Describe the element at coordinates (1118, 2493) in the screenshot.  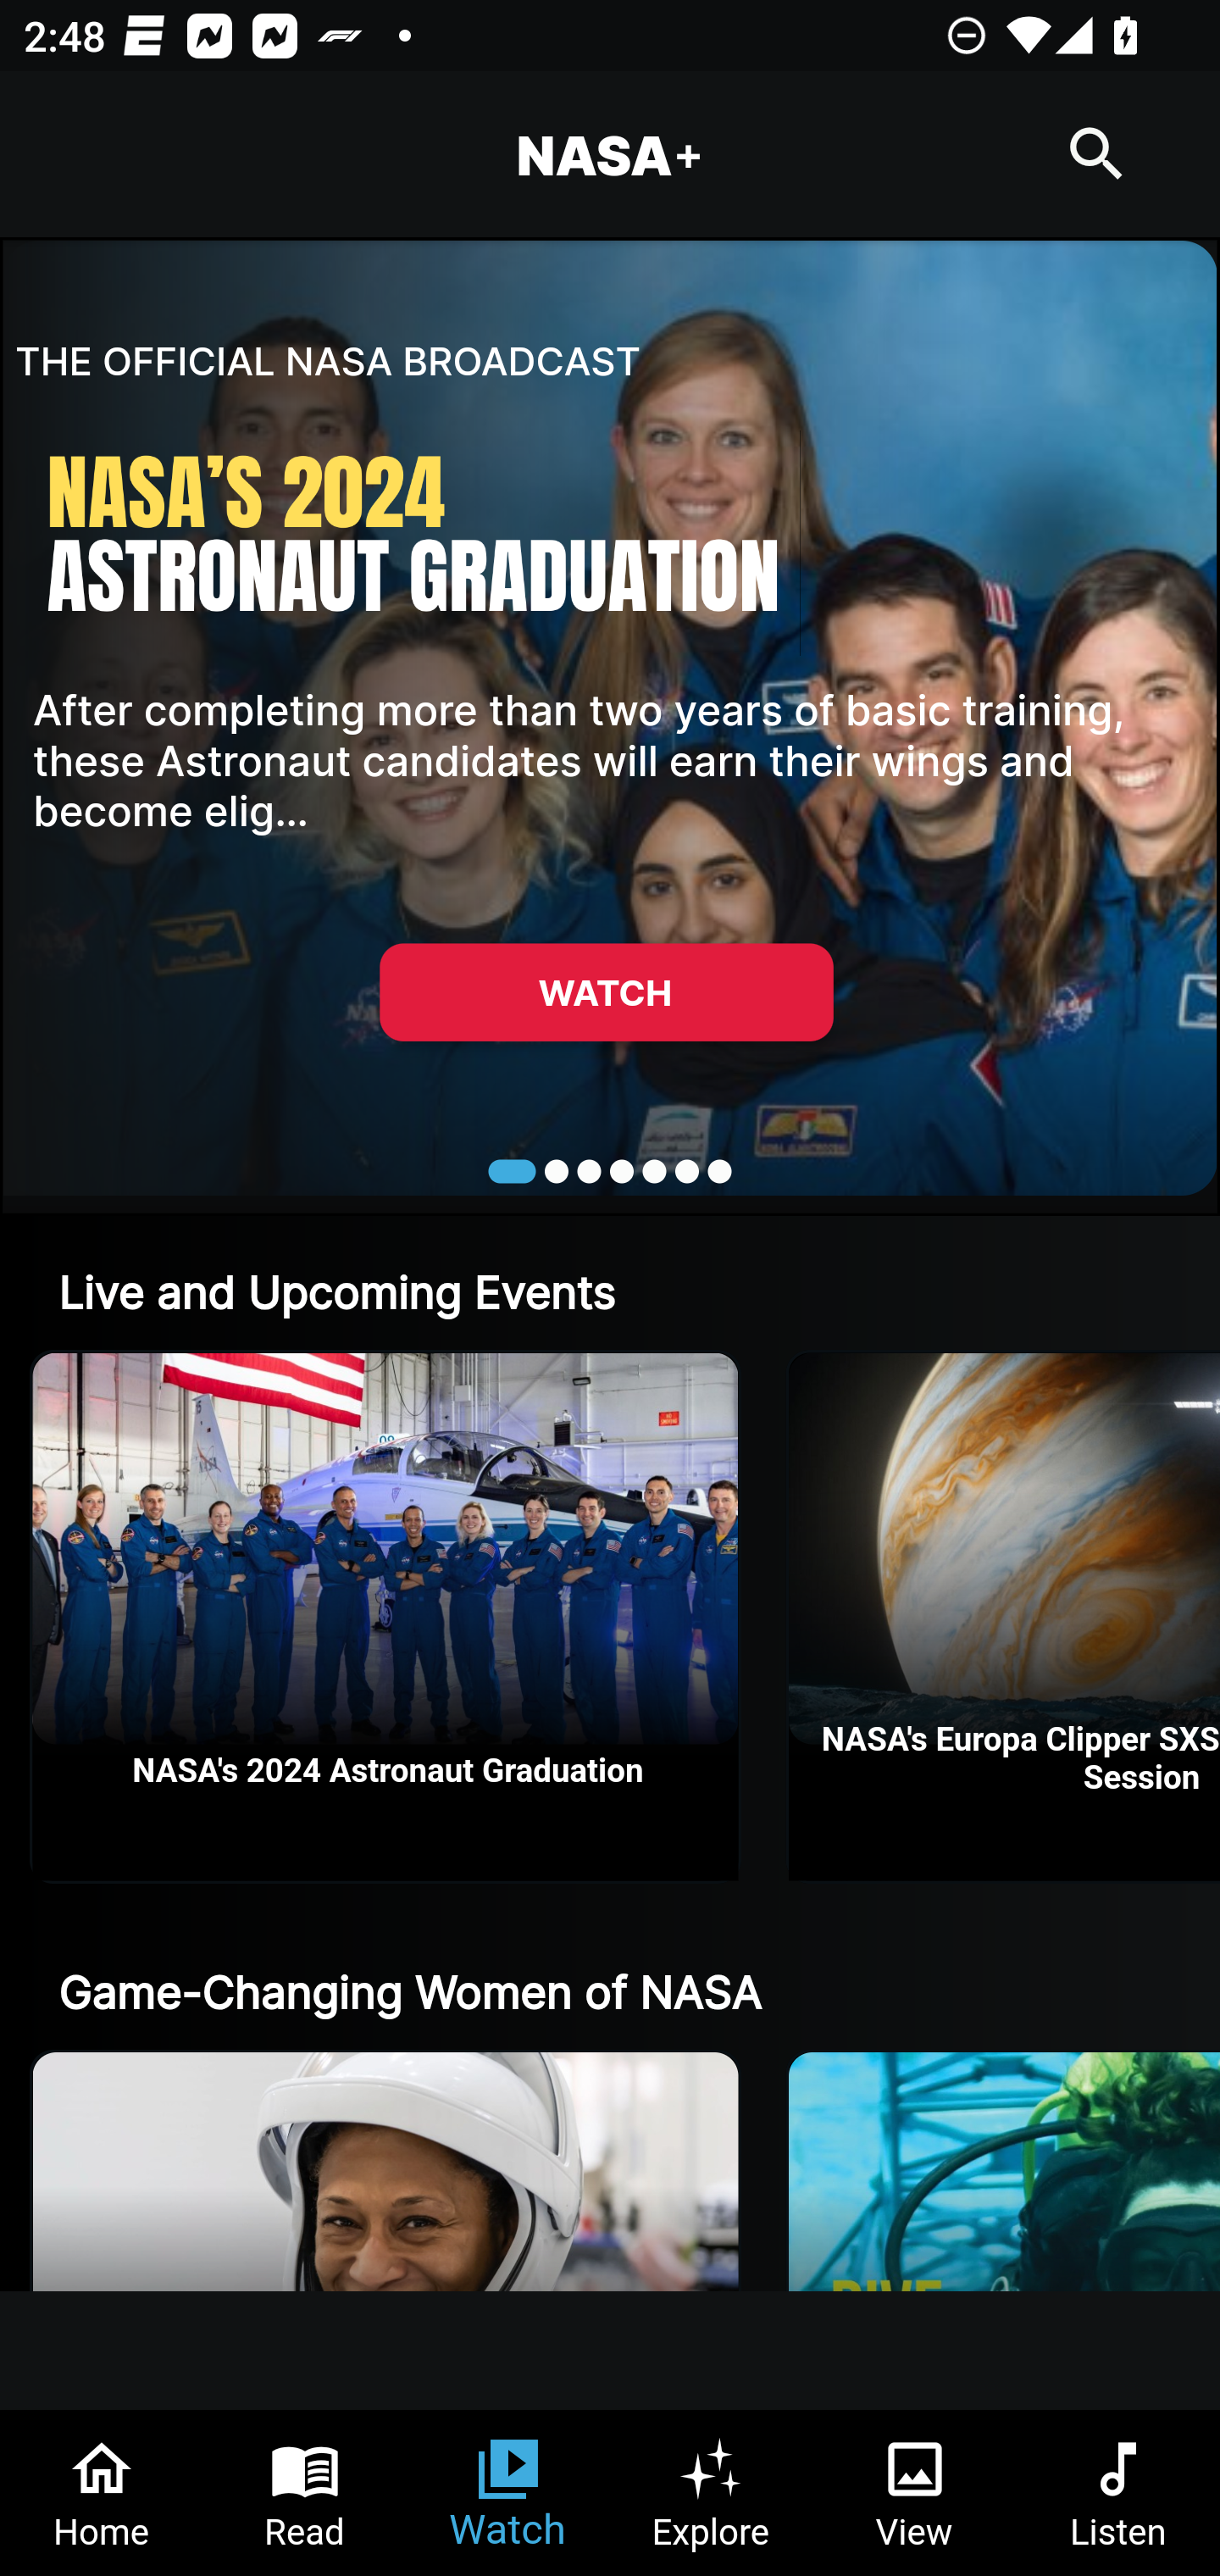
I see `Listen
Tab 6 of 6` at that location.